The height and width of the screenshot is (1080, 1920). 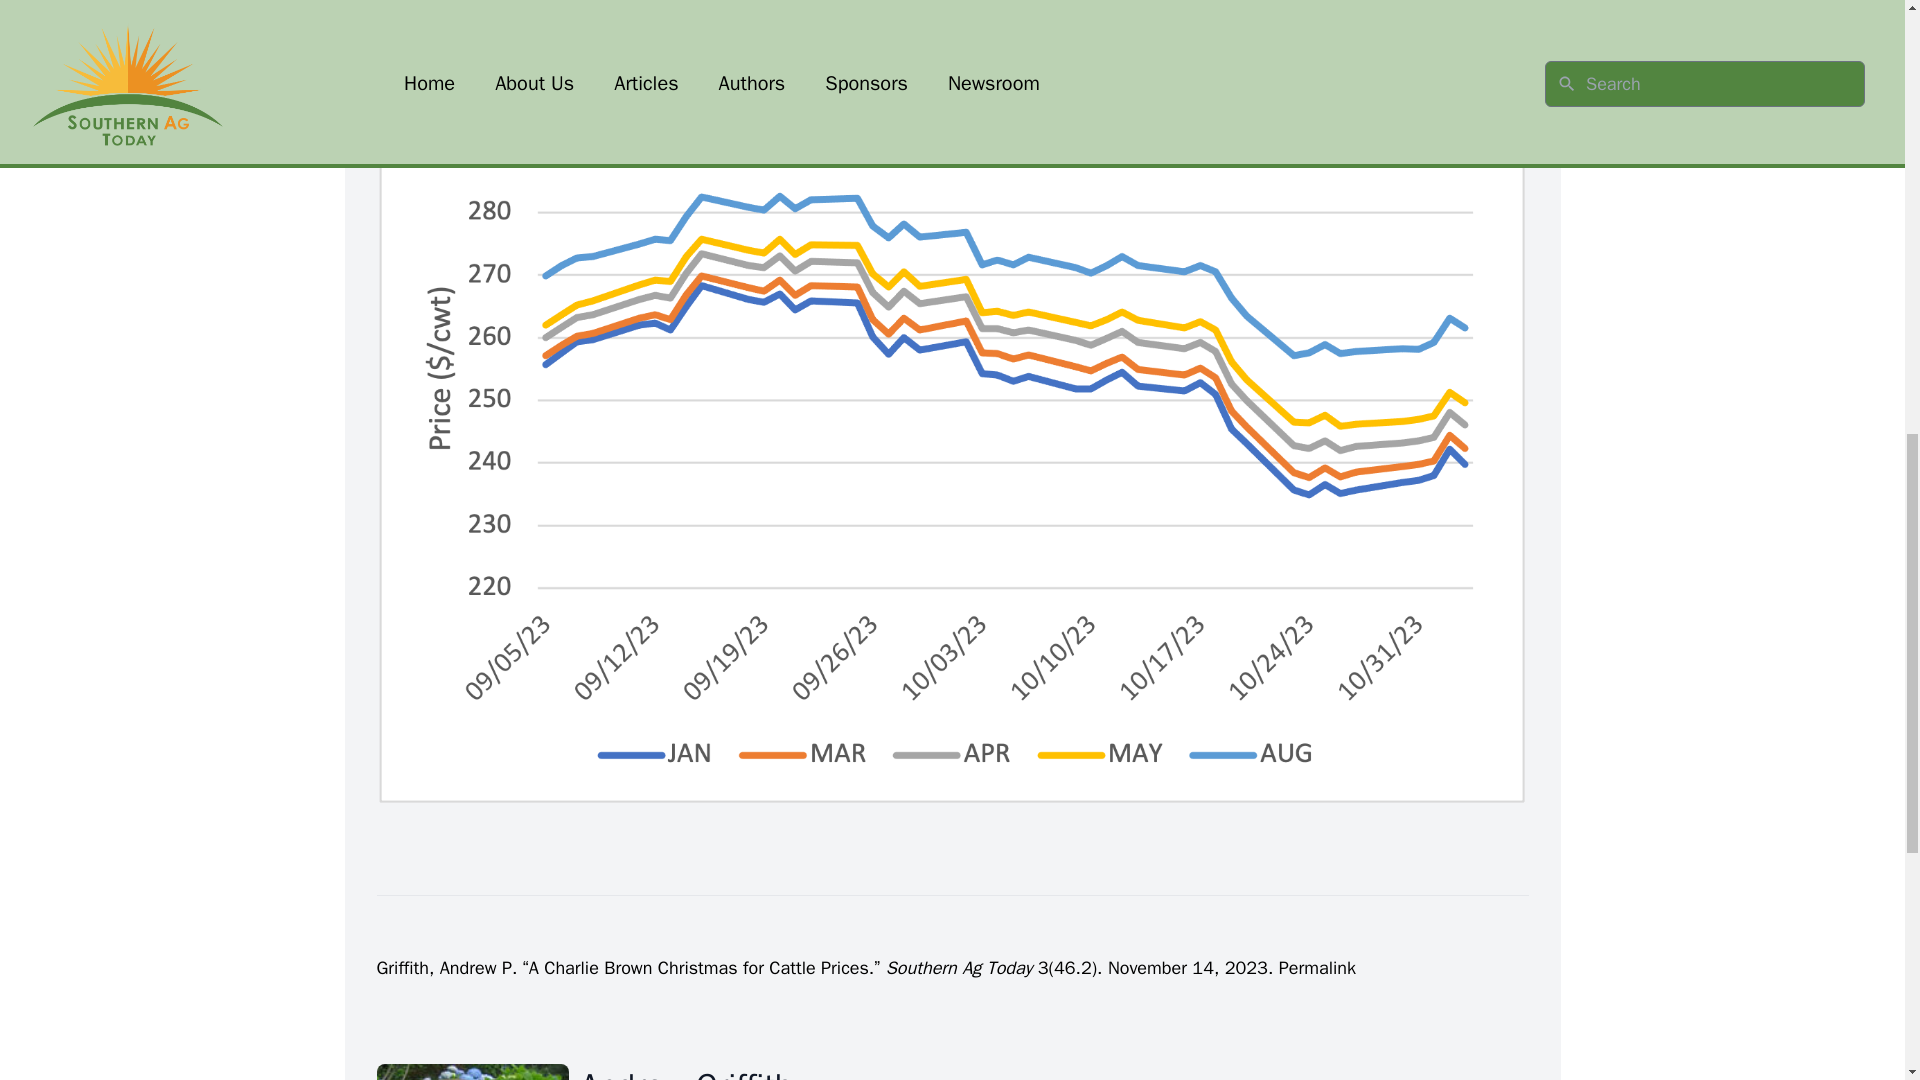 I want to click on Andrew Griffith, so click(x=472, y=1072).